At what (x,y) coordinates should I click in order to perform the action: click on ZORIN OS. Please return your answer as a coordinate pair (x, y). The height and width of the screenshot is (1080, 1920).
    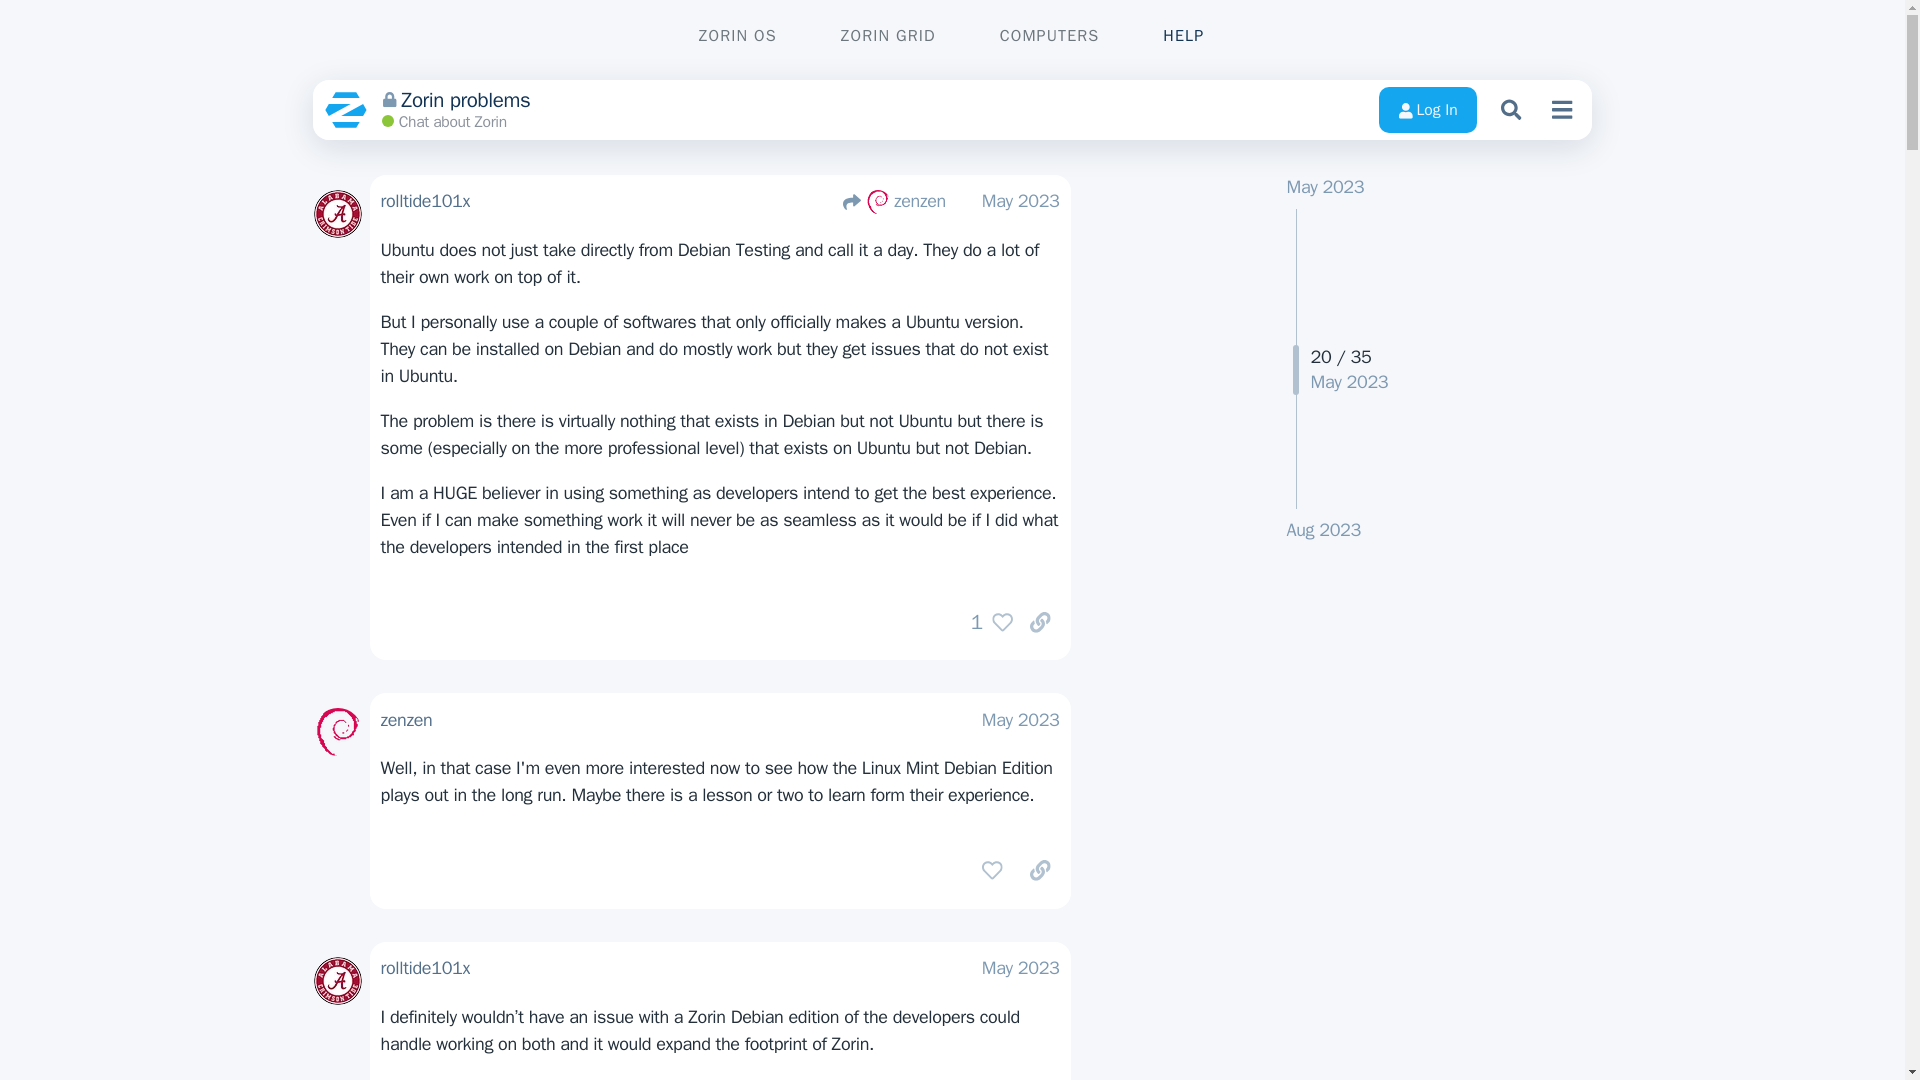
    Looking at the image, I should click on (738, 36).